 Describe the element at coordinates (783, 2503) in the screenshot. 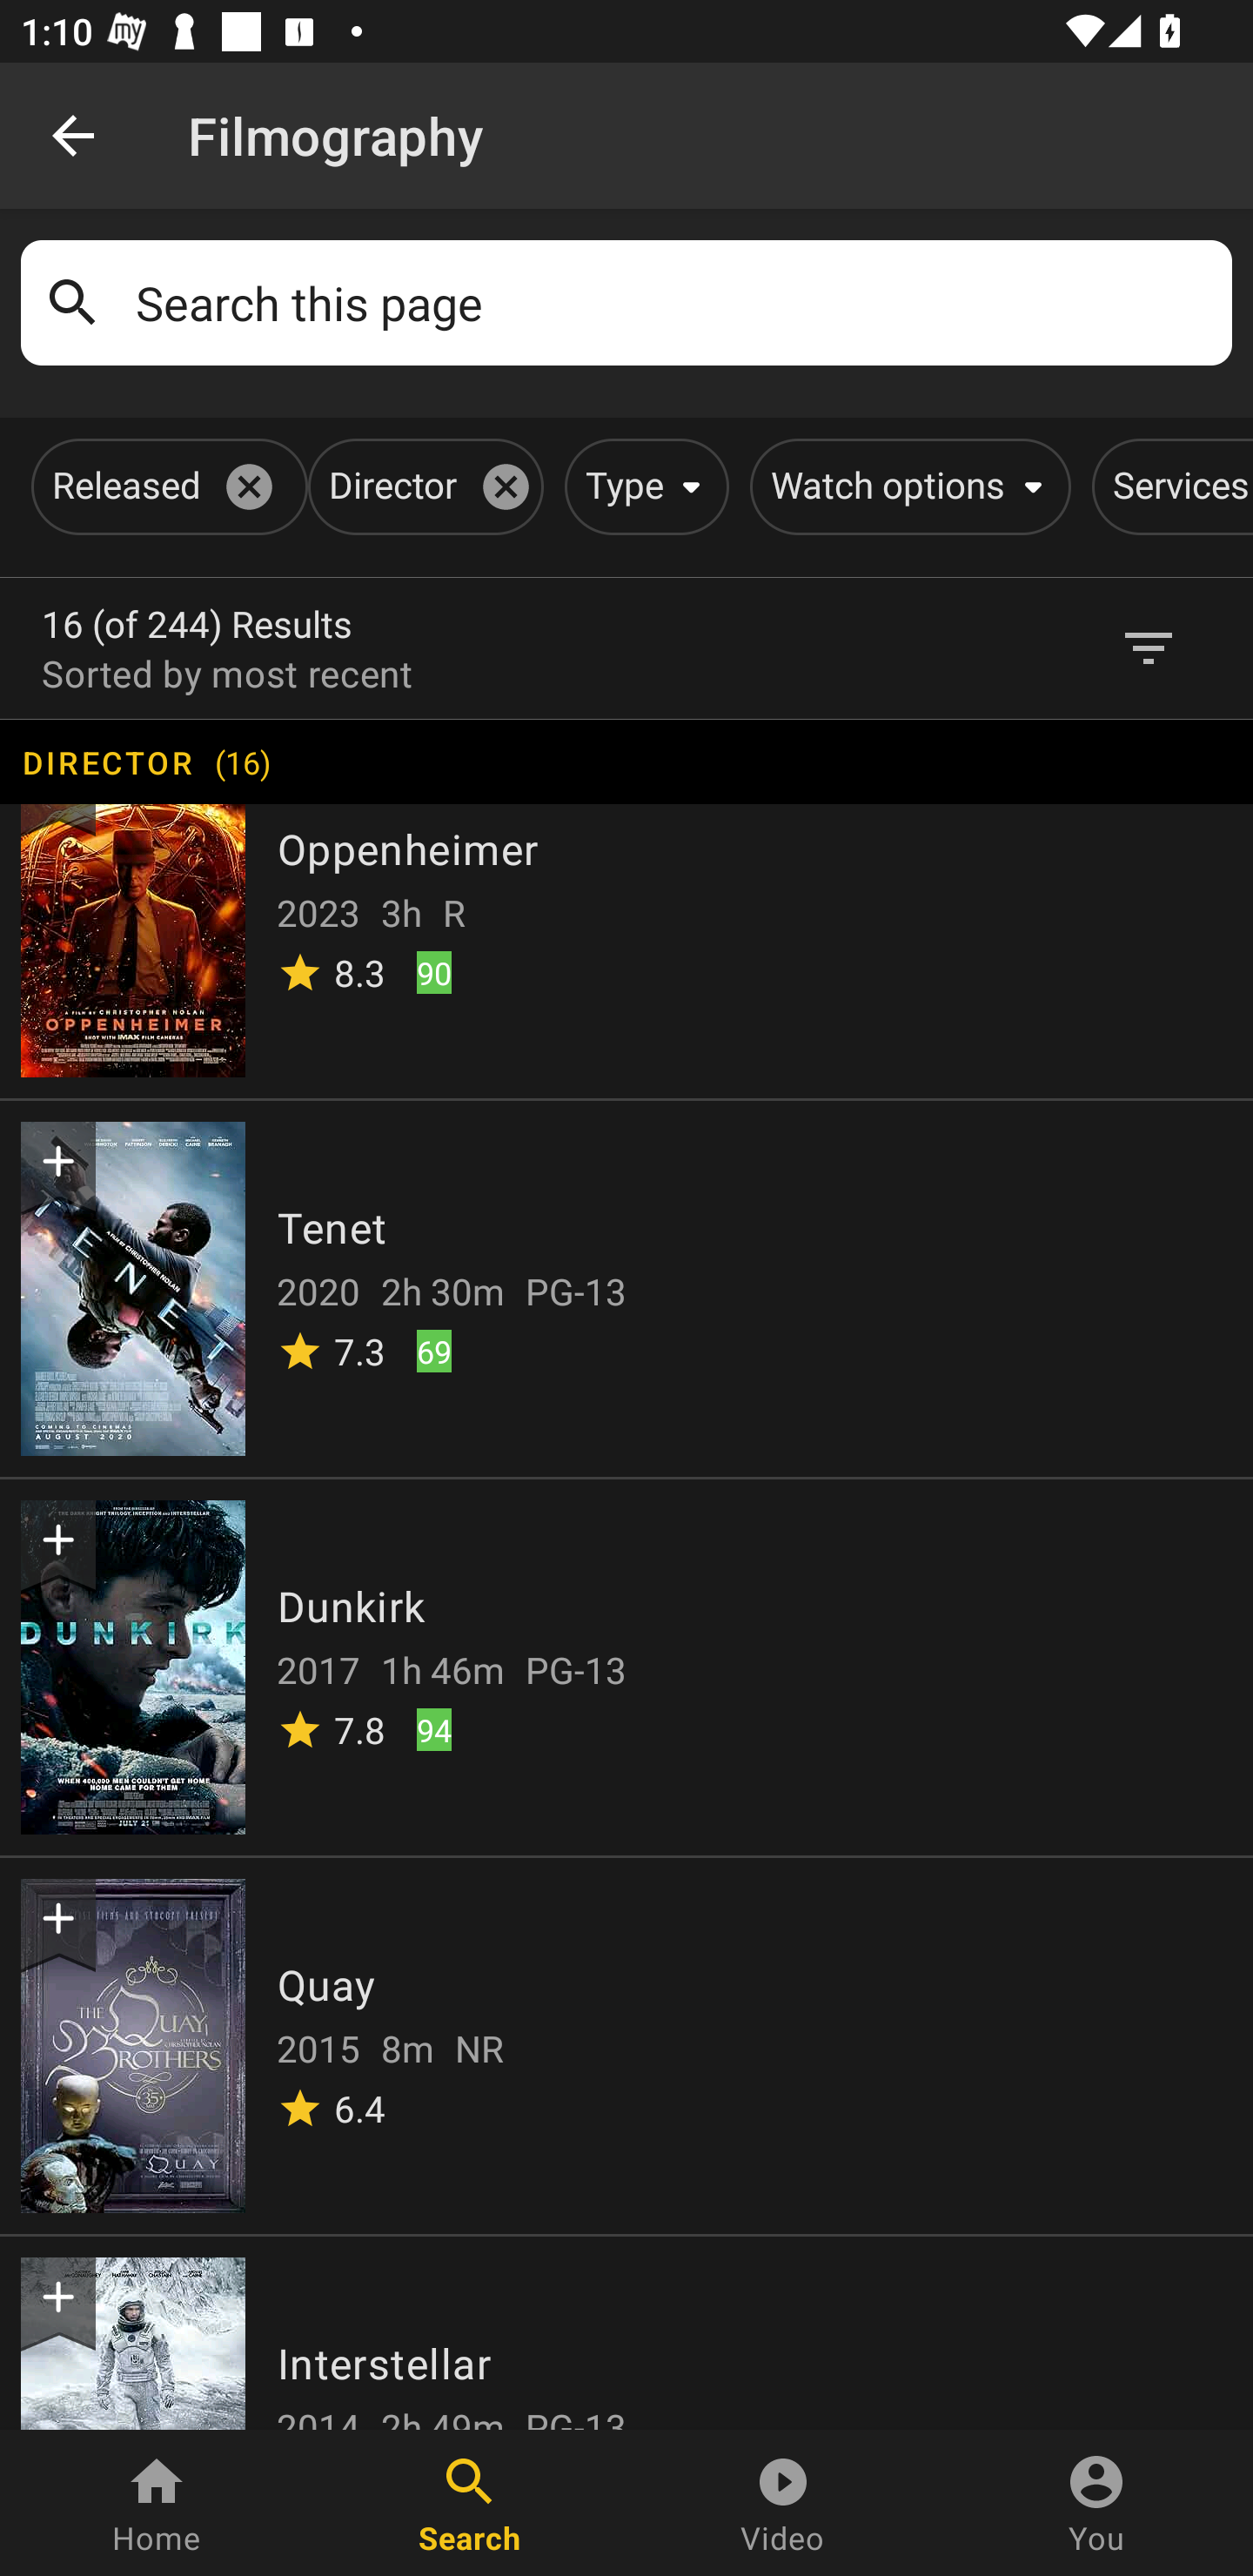

I see `Video` at that location.